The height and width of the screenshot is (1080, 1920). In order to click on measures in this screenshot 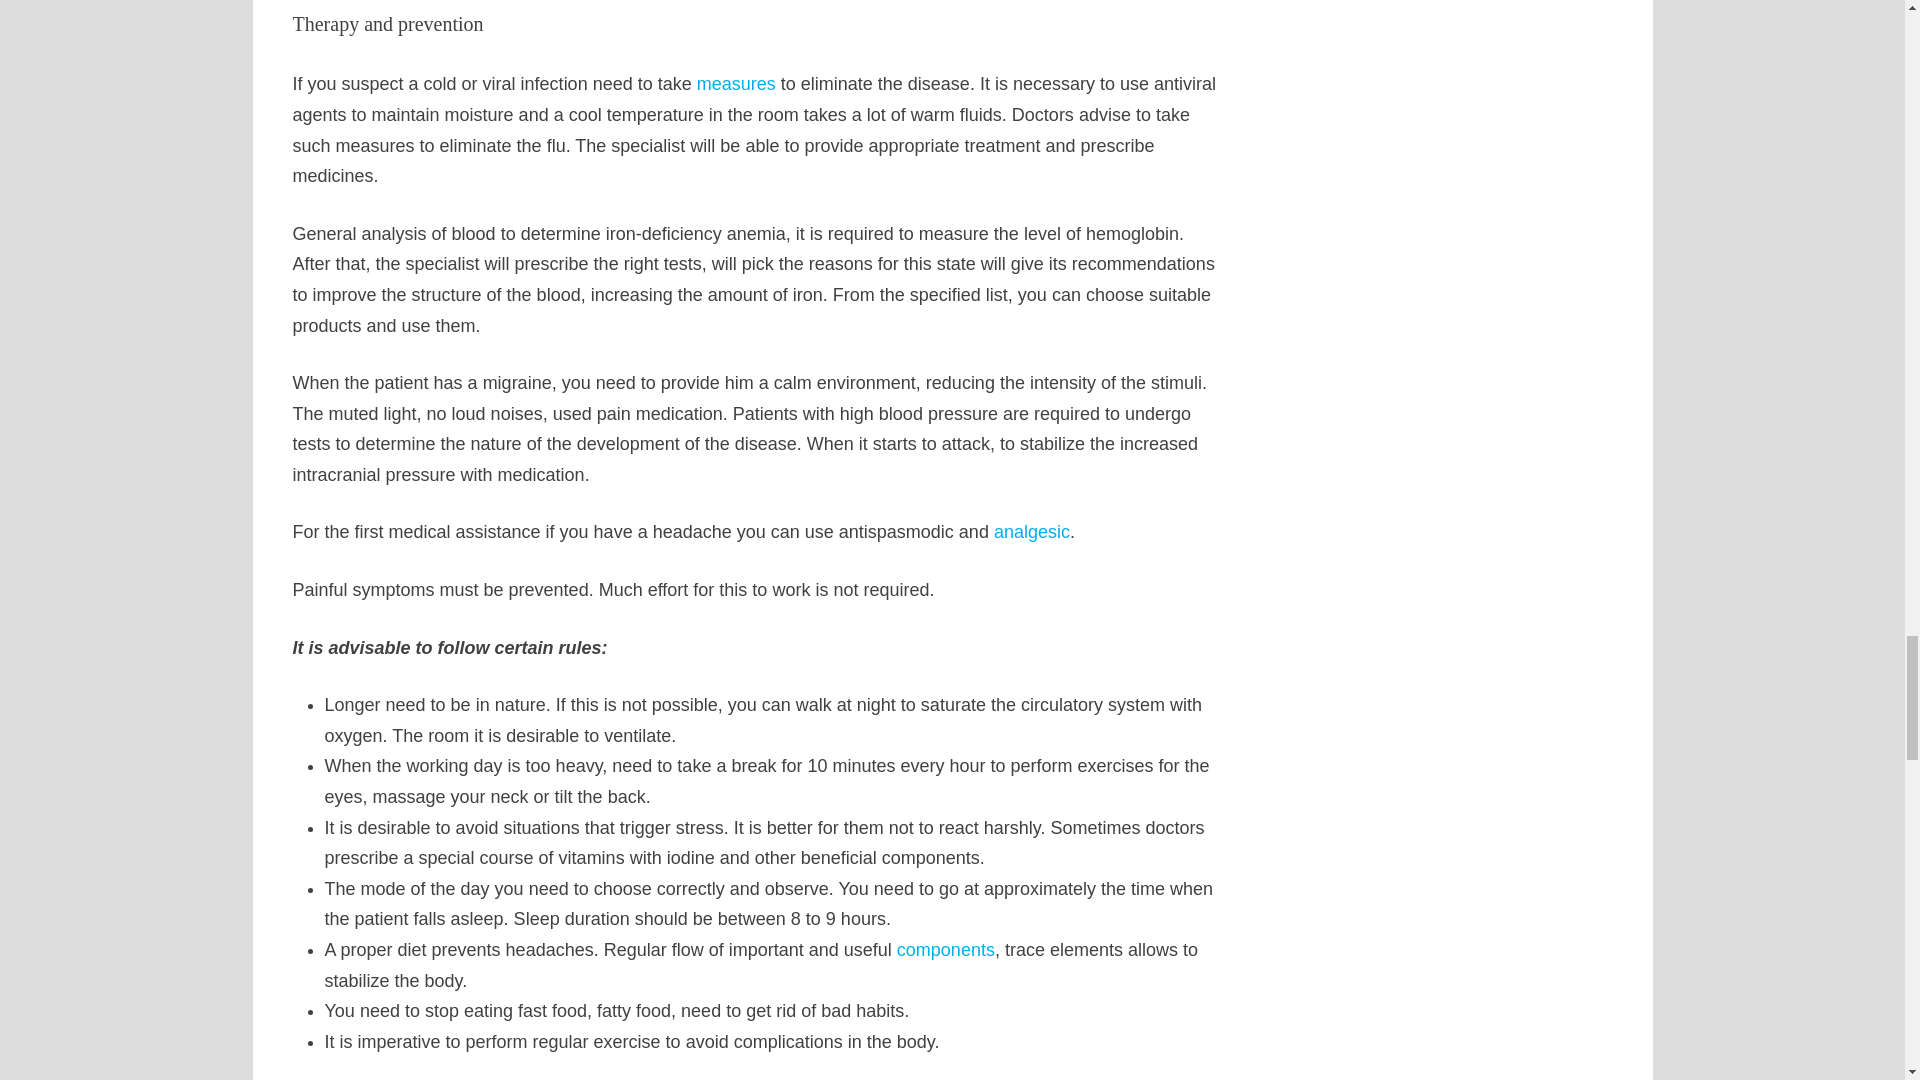, I will do `click(736, 84)`.